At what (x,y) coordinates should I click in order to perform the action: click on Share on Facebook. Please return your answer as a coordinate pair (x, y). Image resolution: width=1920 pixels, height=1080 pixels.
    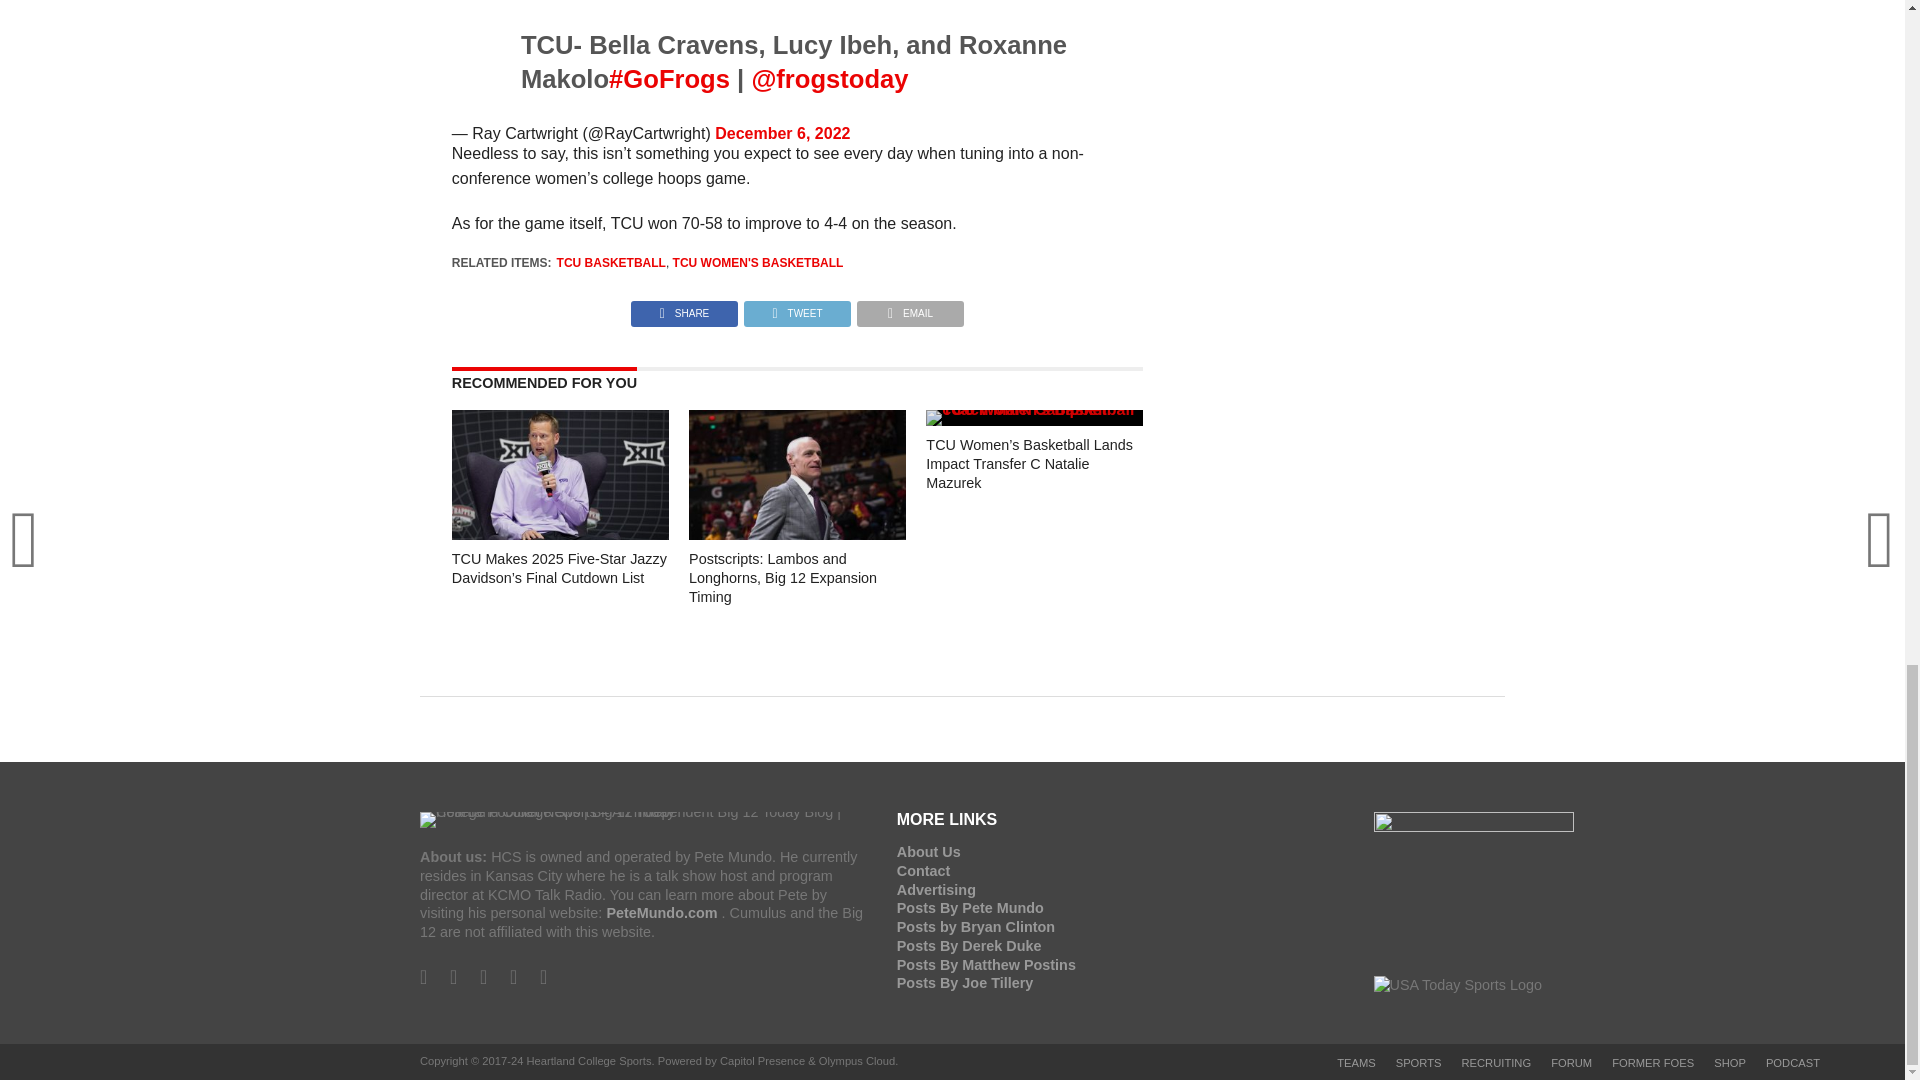
    Looking at the image, I should click on (685, 308).